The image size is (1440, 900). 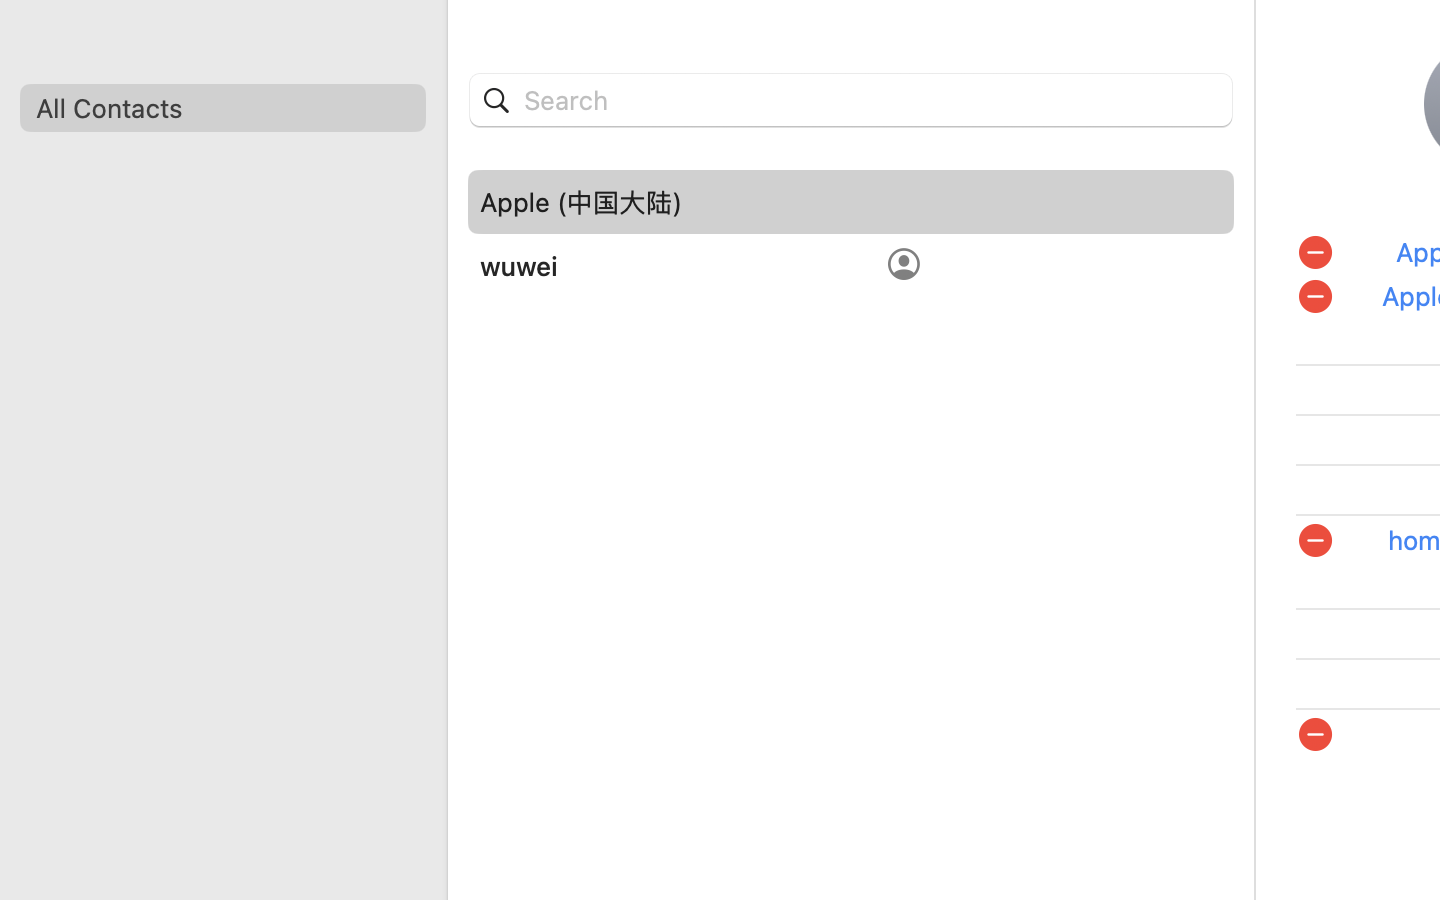 I want to click on wuwei, so click(x=519, y=266).